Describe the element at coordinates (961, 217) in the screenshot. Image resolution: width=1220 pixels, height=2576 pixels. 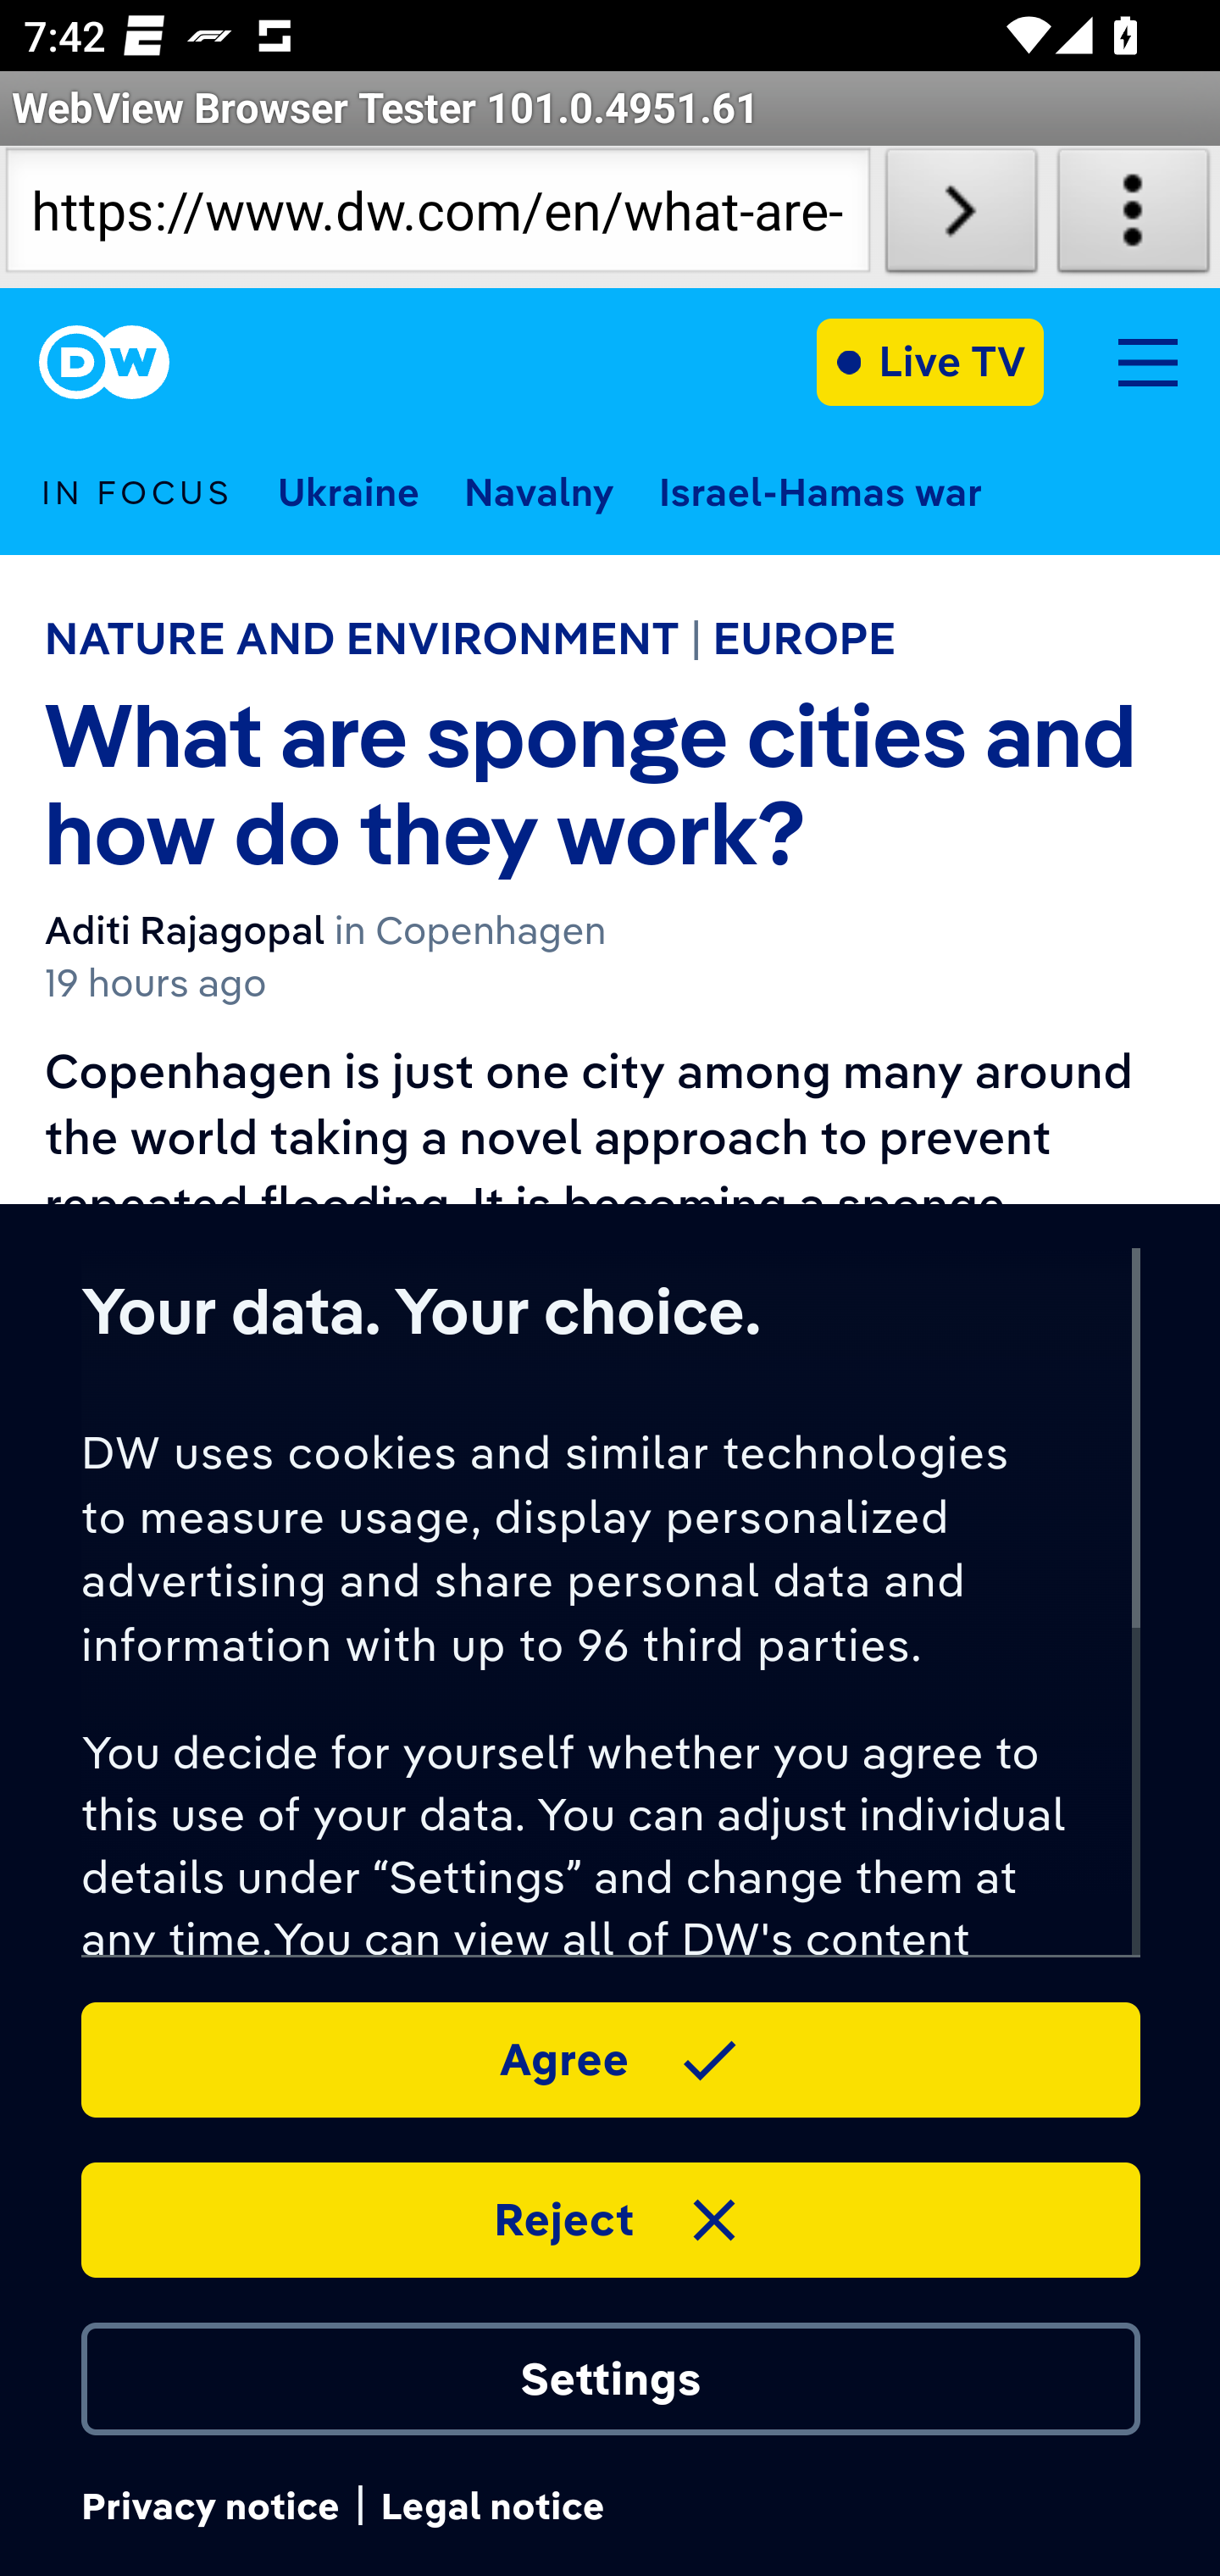
I see `Load URL` at that location.